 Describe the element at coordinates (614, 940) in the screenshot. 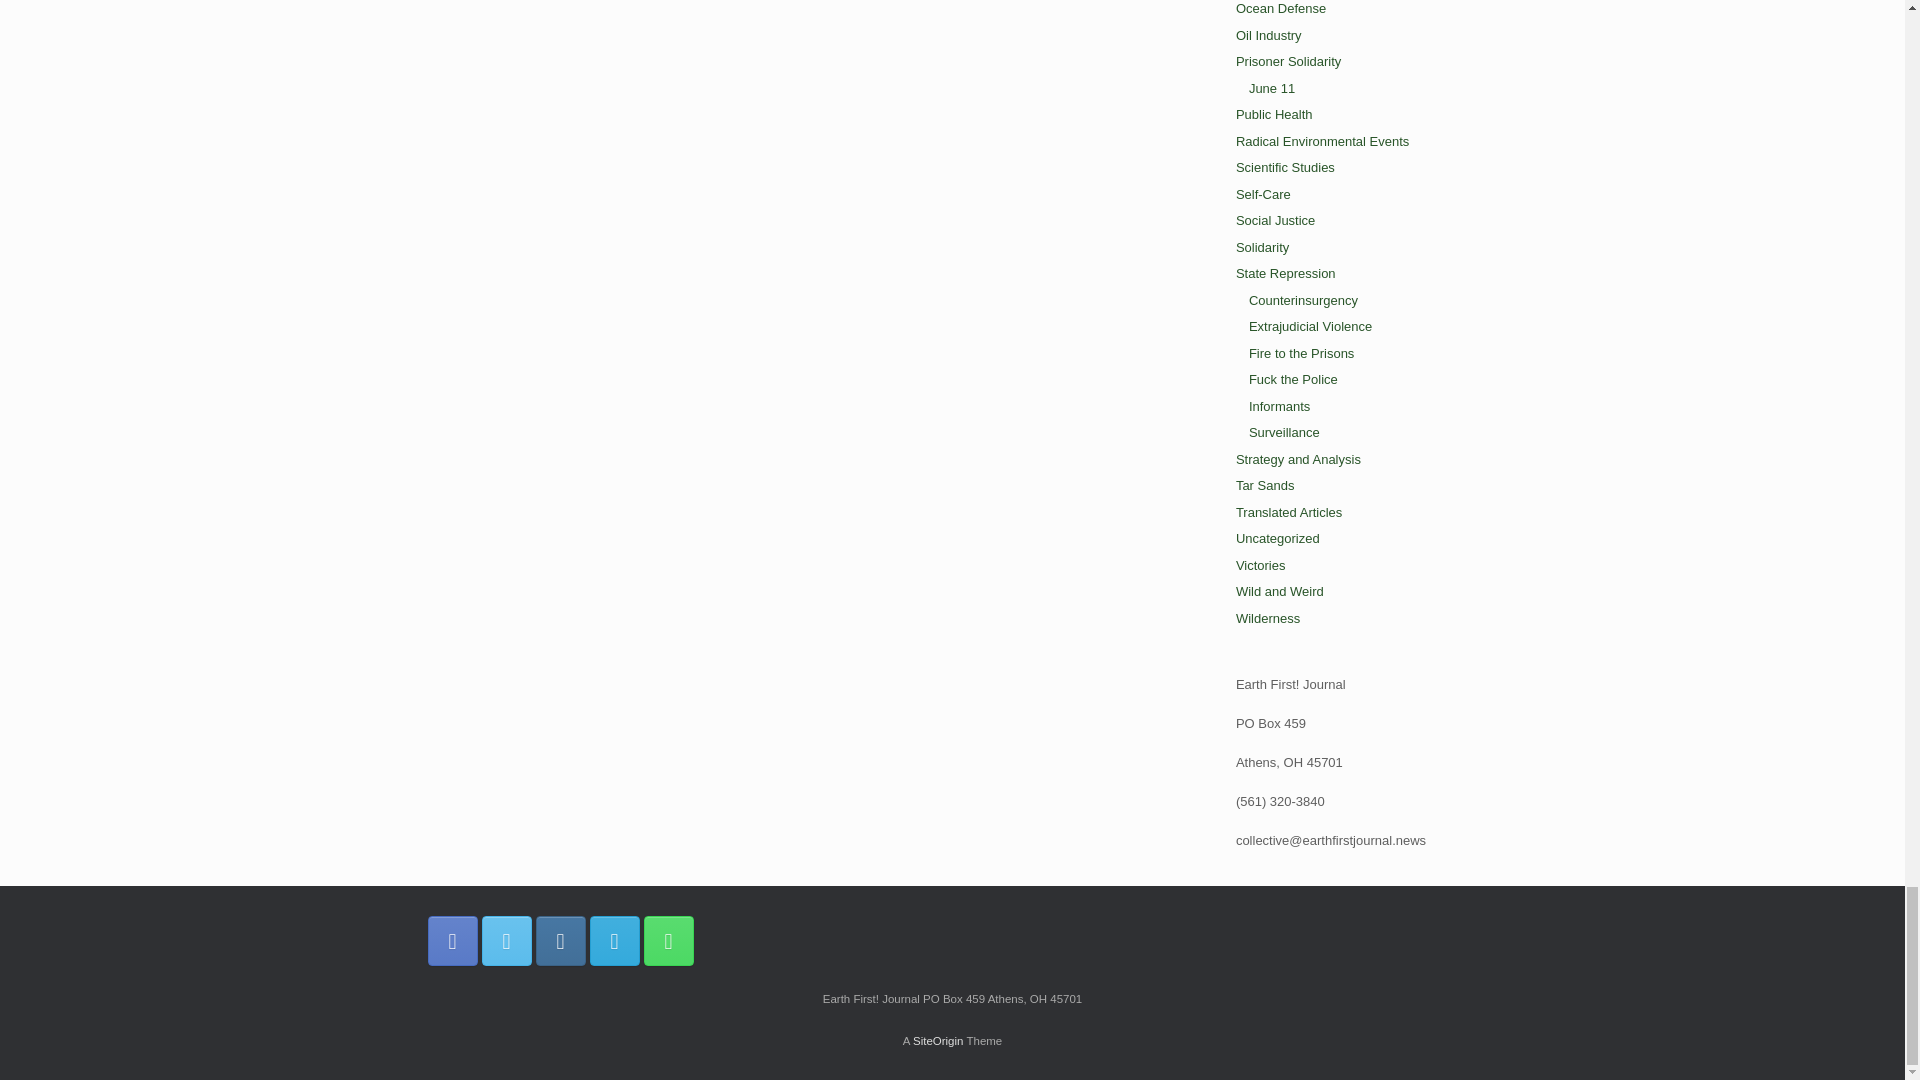

I see `Earth First! Journal Email` at that location.